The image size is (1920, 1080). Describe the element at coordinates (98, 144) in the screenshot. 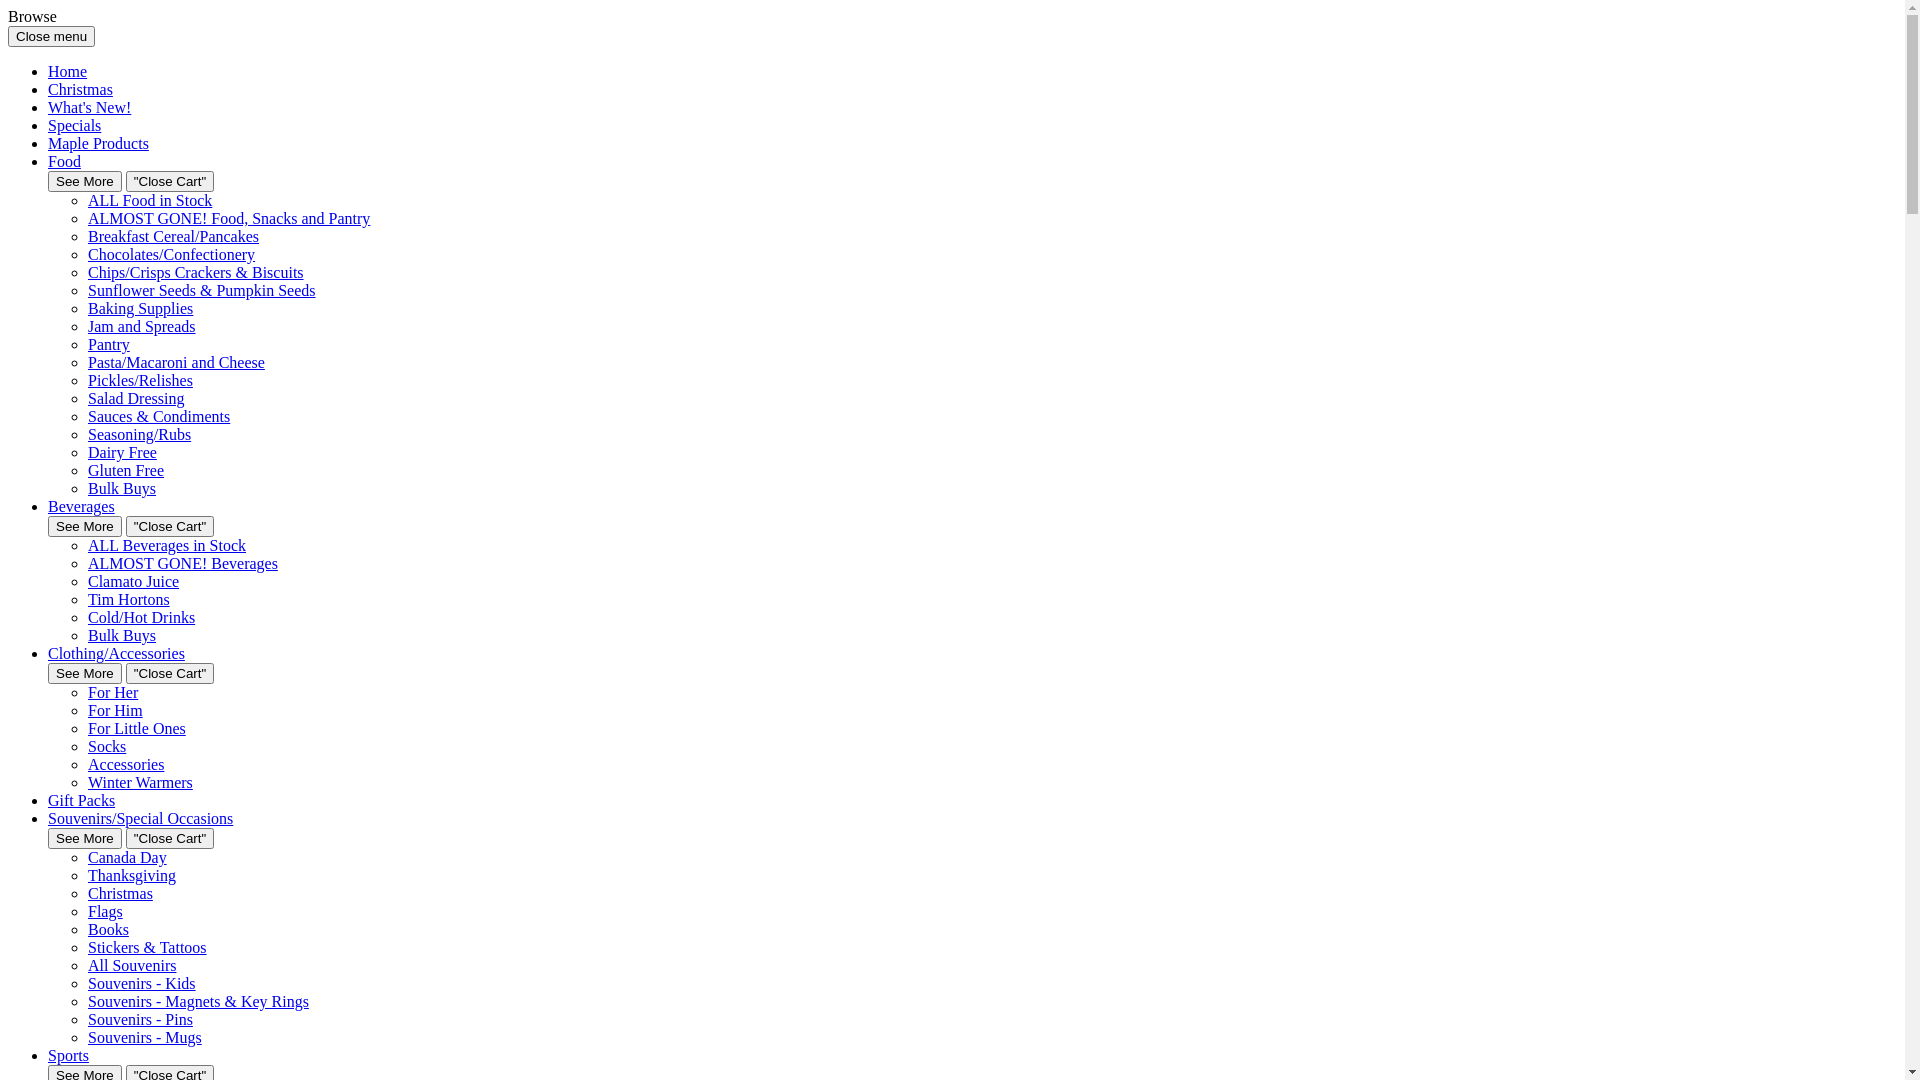

I see `Maple Products` at that location.